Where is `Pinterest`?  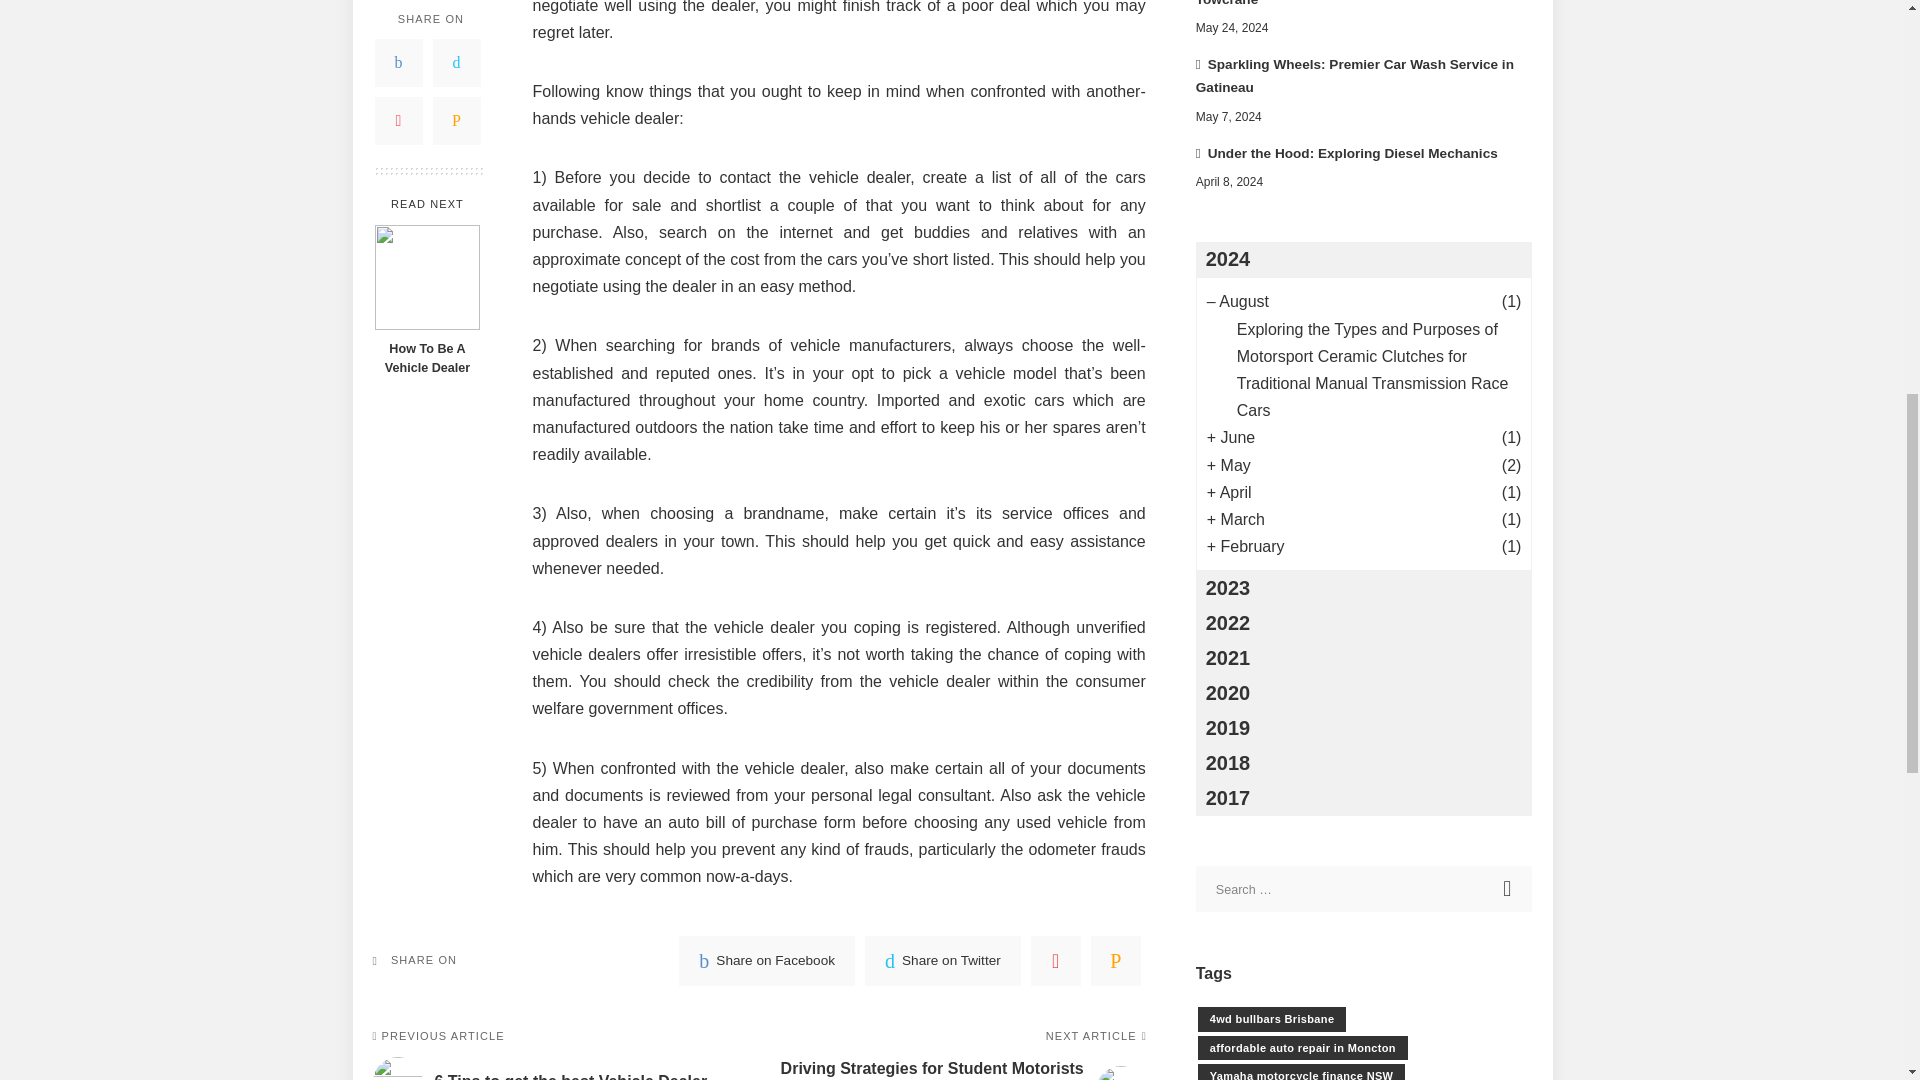 Pinterest is located at coordinates (398, 9).